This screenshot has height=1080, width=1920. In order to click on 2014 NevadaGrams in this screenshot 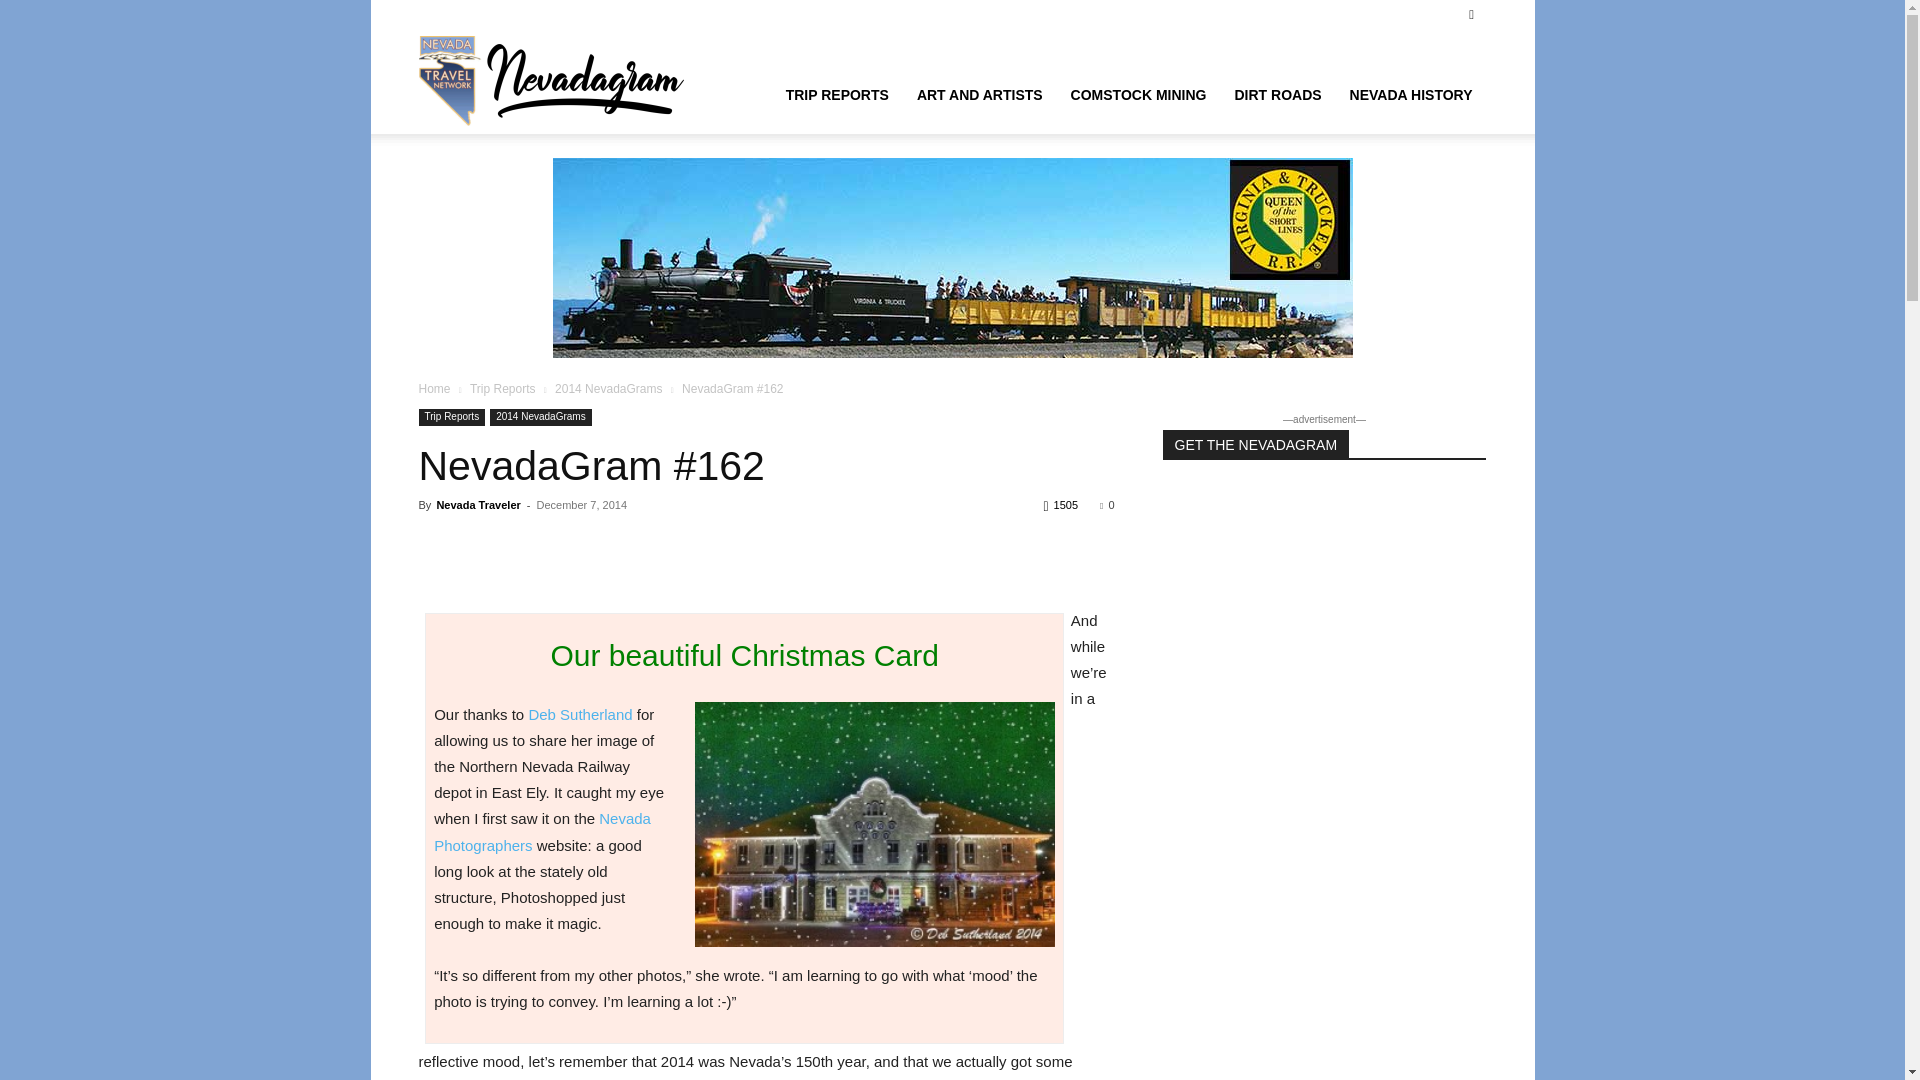, I will do `click(608, 389)`.